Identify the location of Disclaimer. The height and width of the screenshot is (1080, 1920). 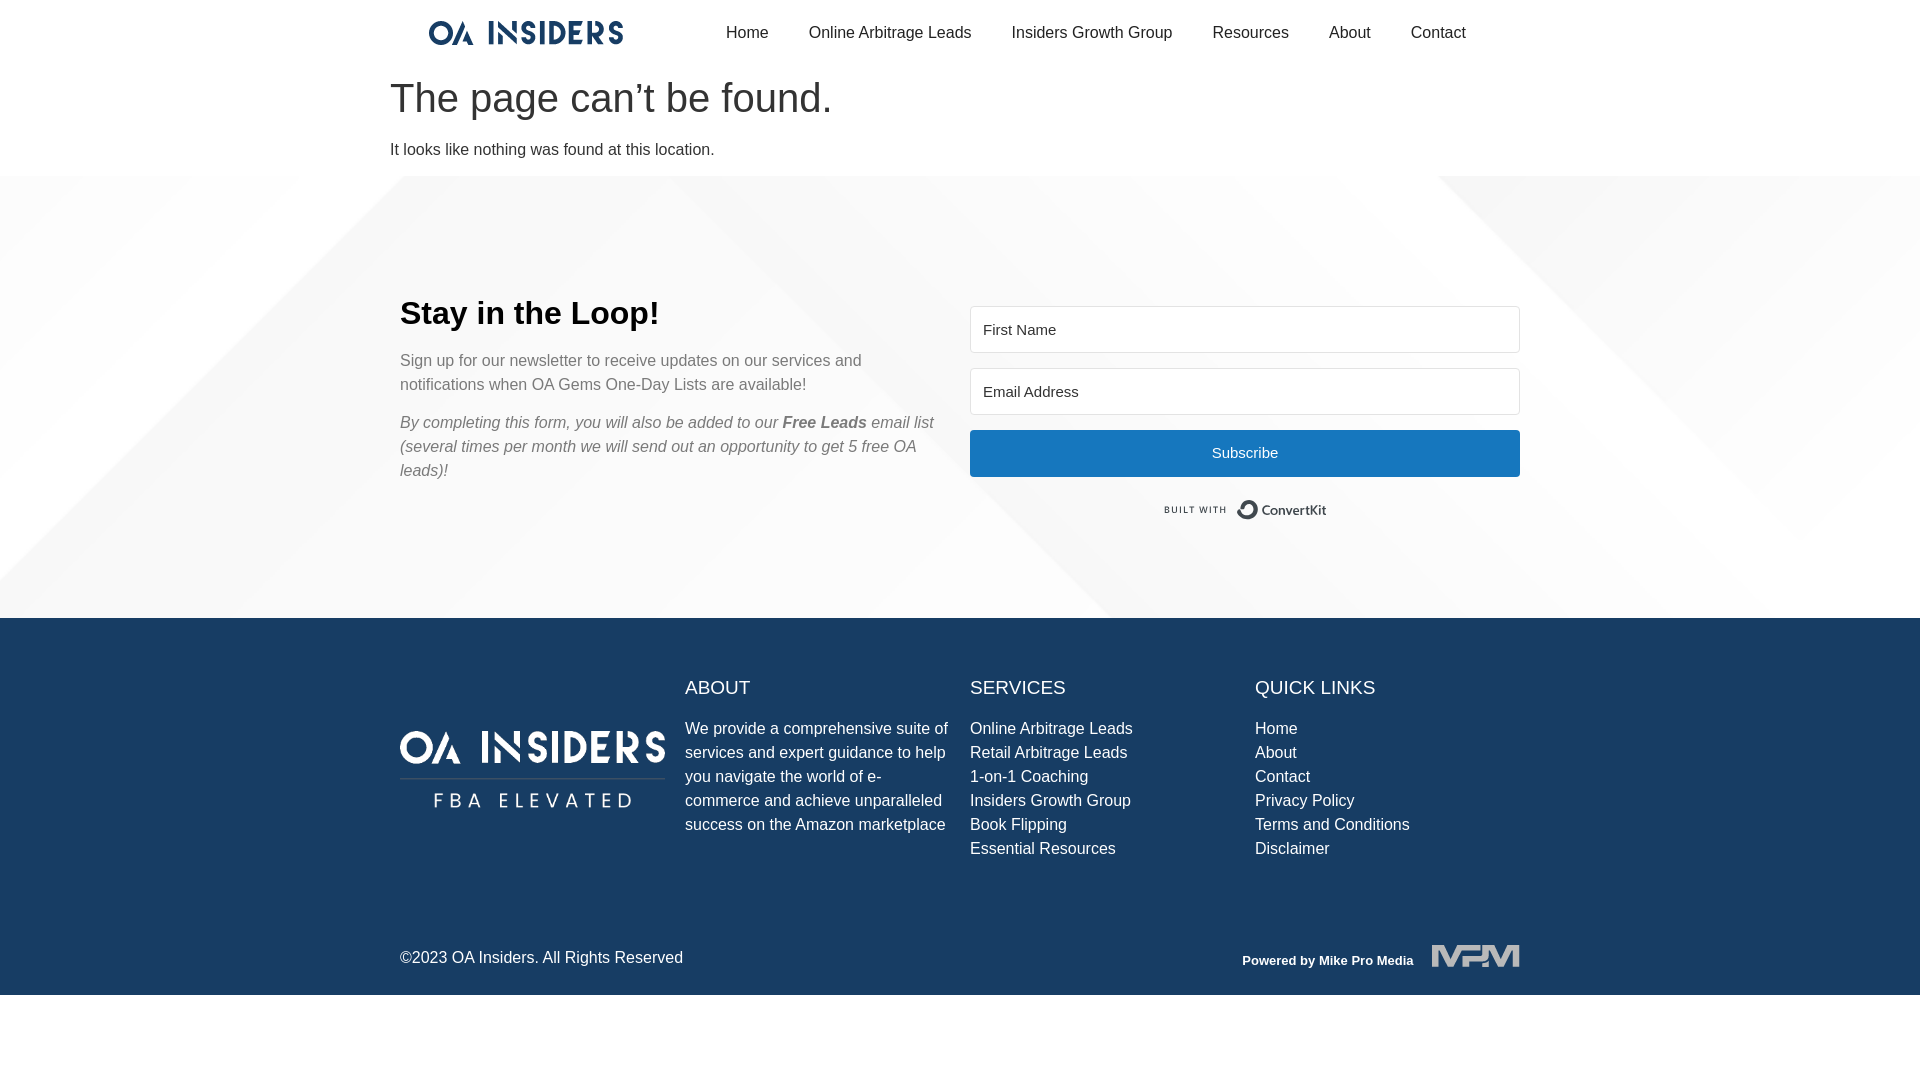
(1292, 848).